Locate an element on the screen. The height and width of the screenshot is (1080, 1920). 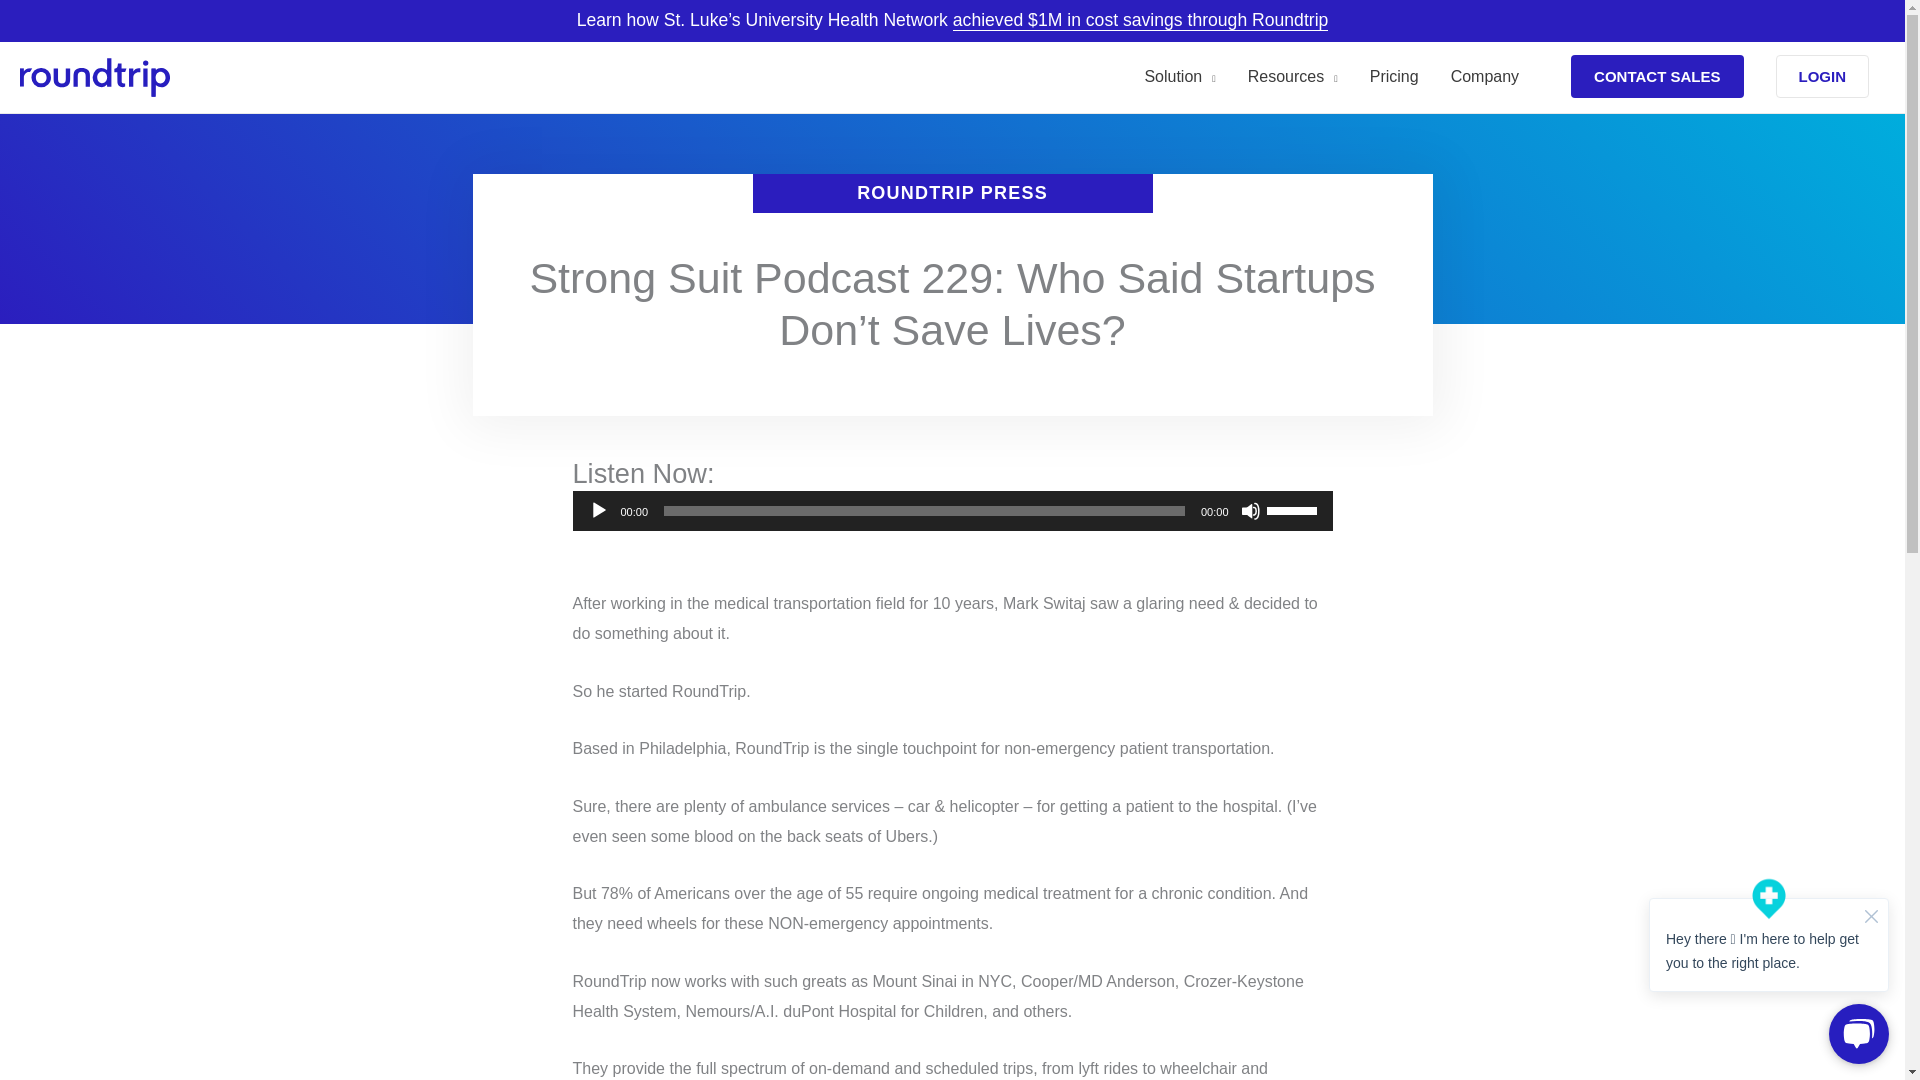
Pricing is located at coordinates (1394, 77).